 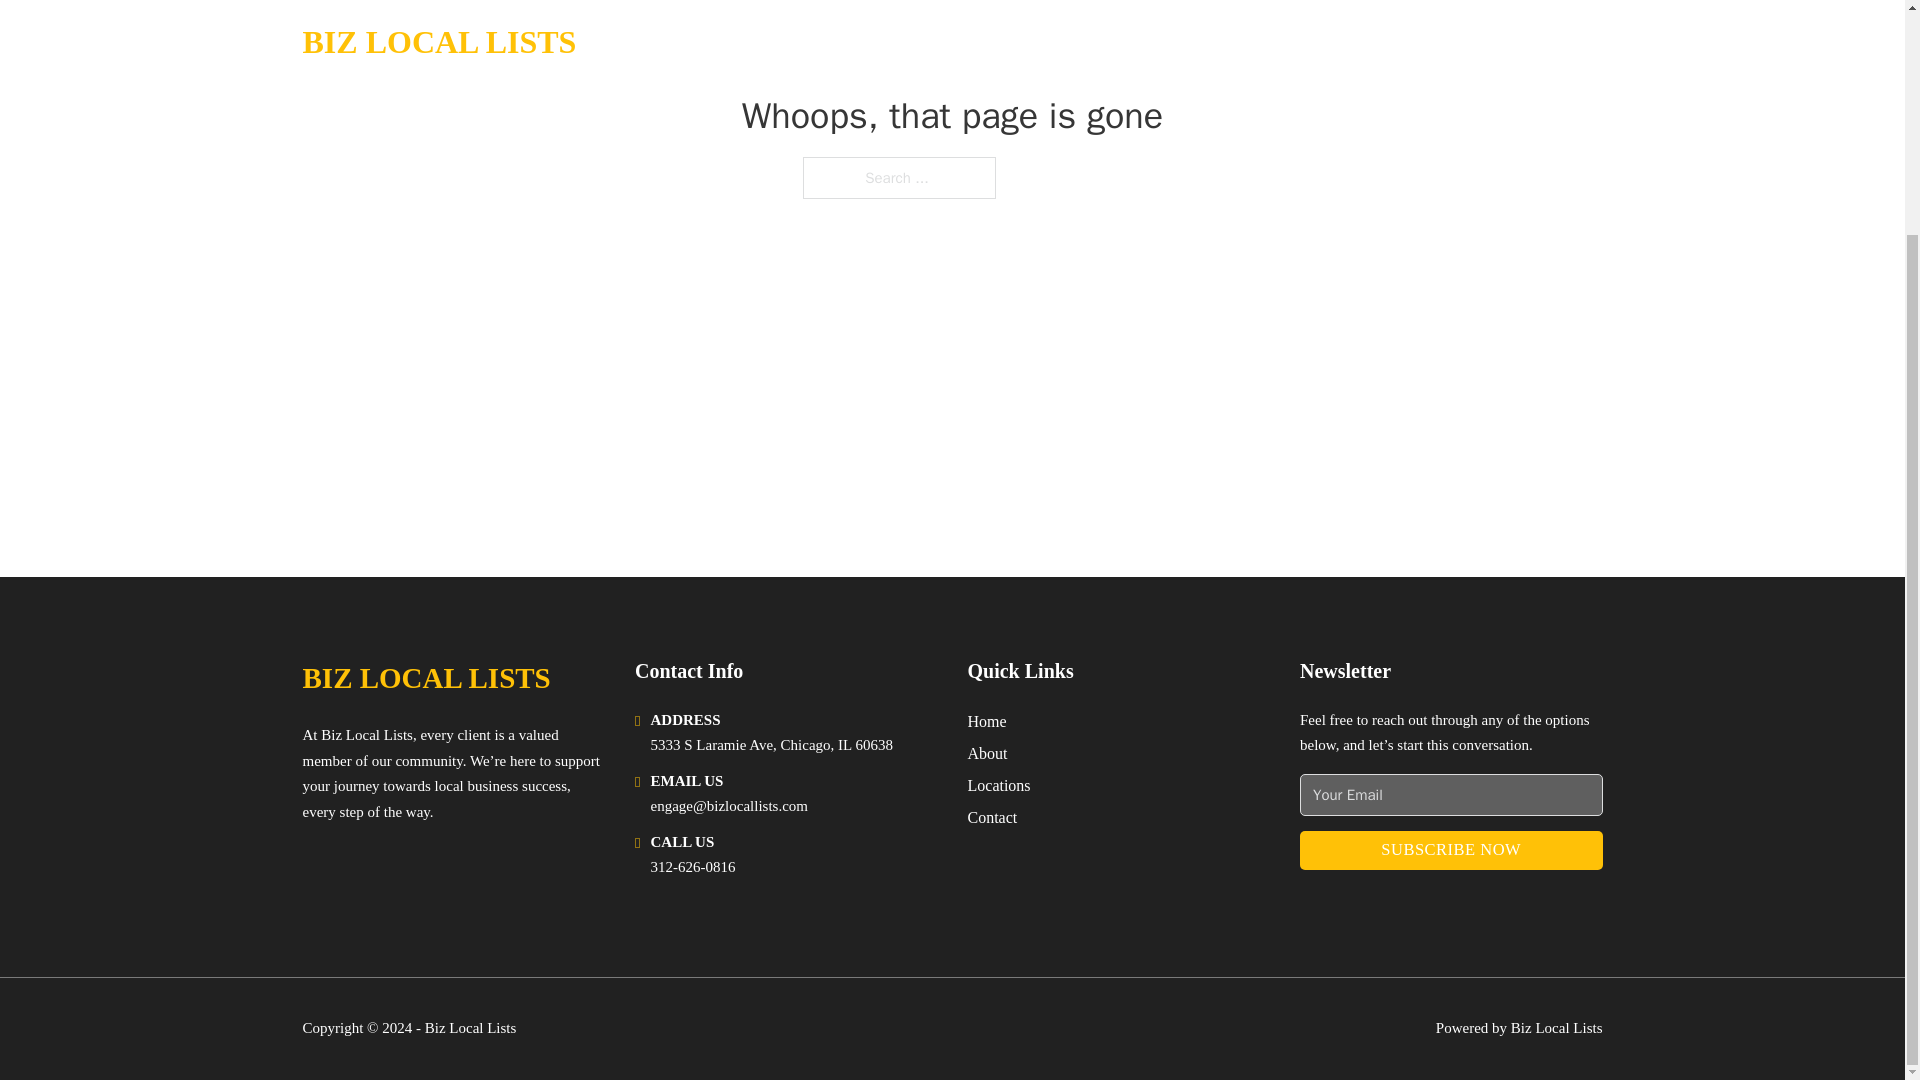 I want to click on Contact, so click(x=992, y=816).